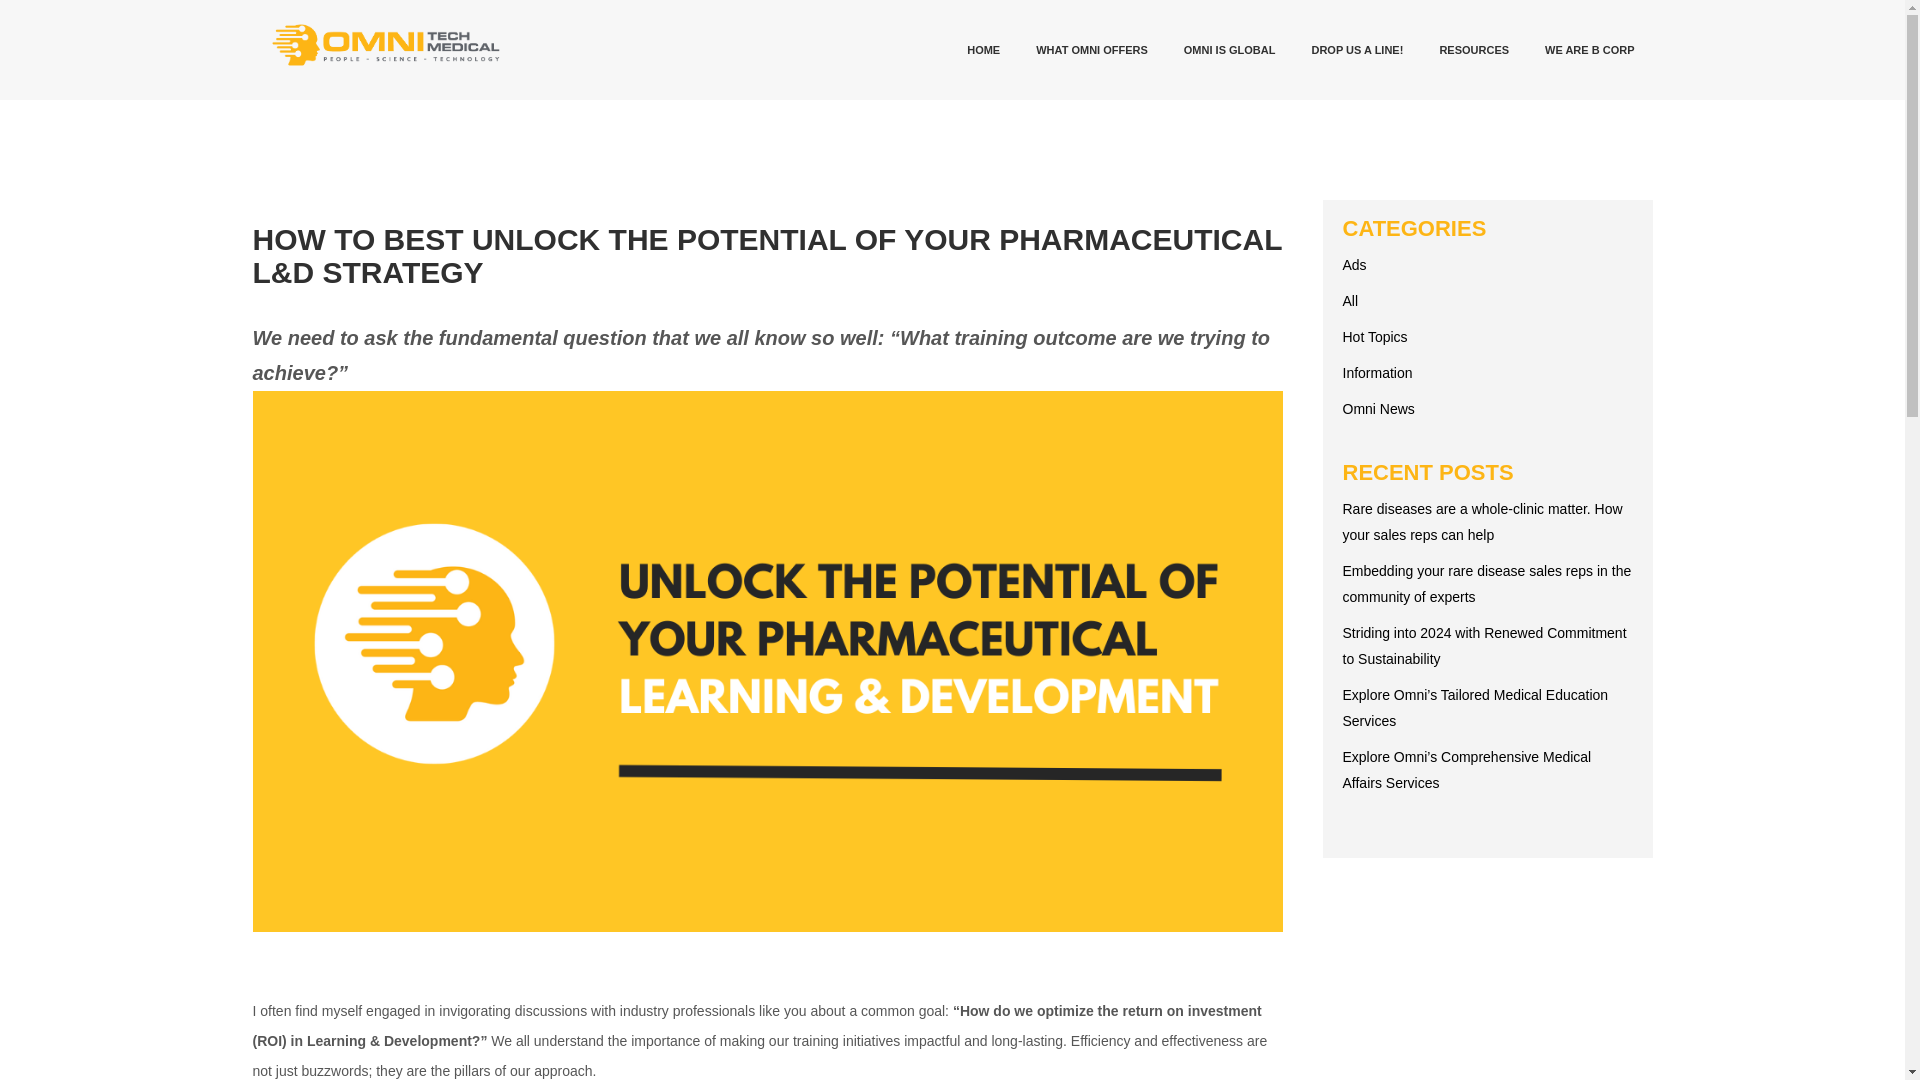  Describe the element at coordinates (1091, 50) in the screenshot. I see `WHAT OMNI OFFERS` at that location.